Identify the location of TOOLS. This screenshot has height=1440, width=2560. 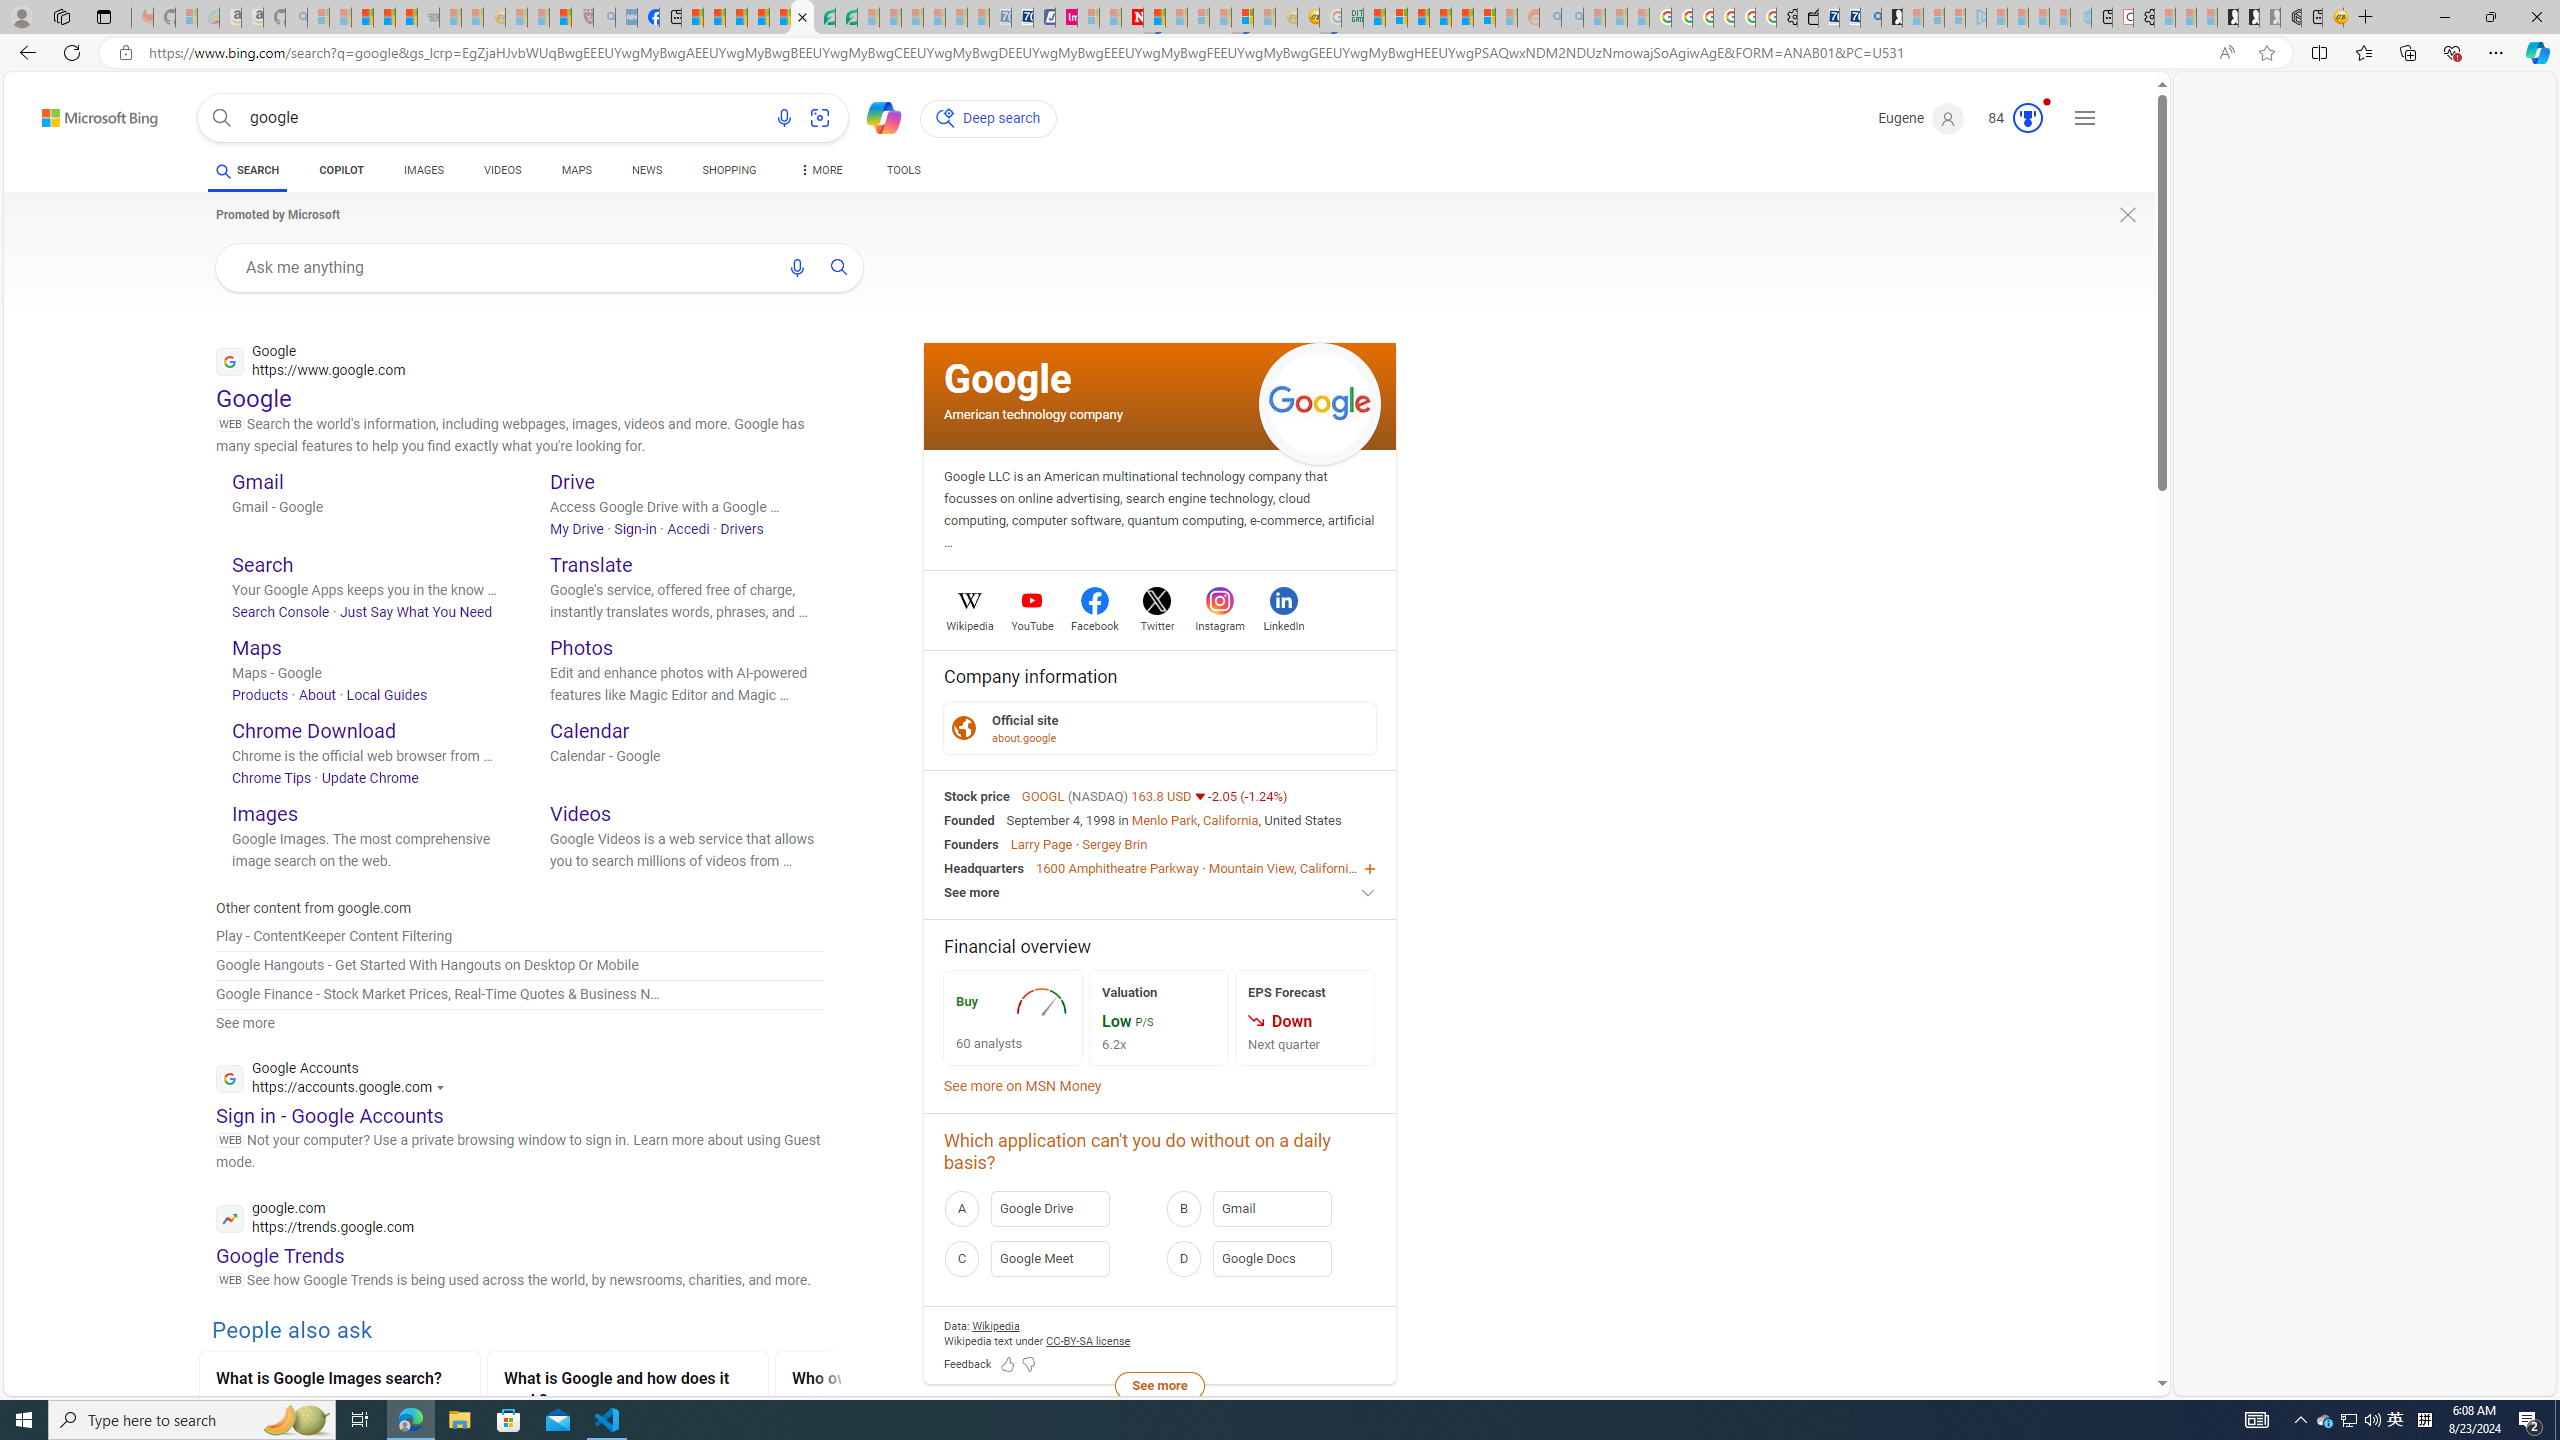
(902, 173).